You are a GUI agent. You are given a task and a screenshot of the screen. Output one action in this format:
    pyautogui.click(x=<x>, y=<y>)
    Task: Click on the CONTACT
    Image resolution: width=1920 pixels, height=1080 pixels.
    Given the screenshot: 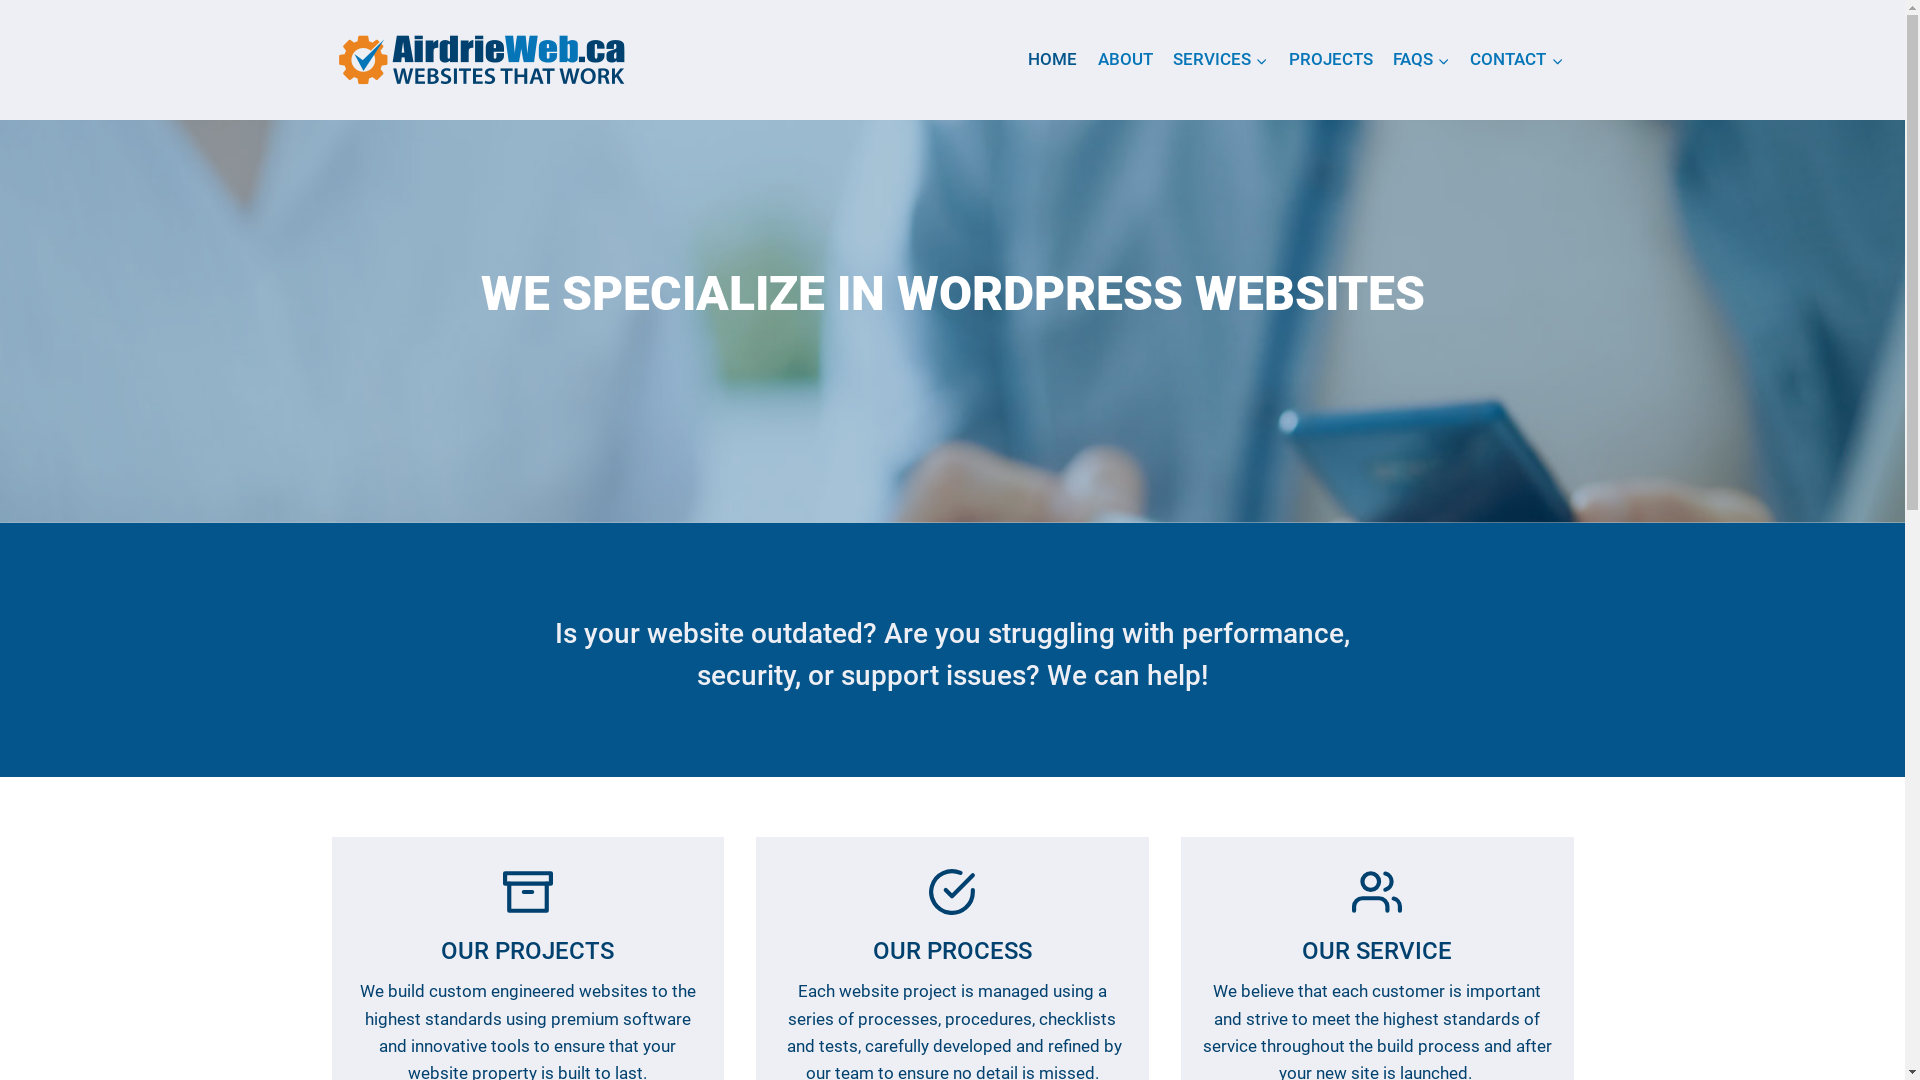 What is the action you would take?
    pyautogui.click(x=1516, y=60)
    